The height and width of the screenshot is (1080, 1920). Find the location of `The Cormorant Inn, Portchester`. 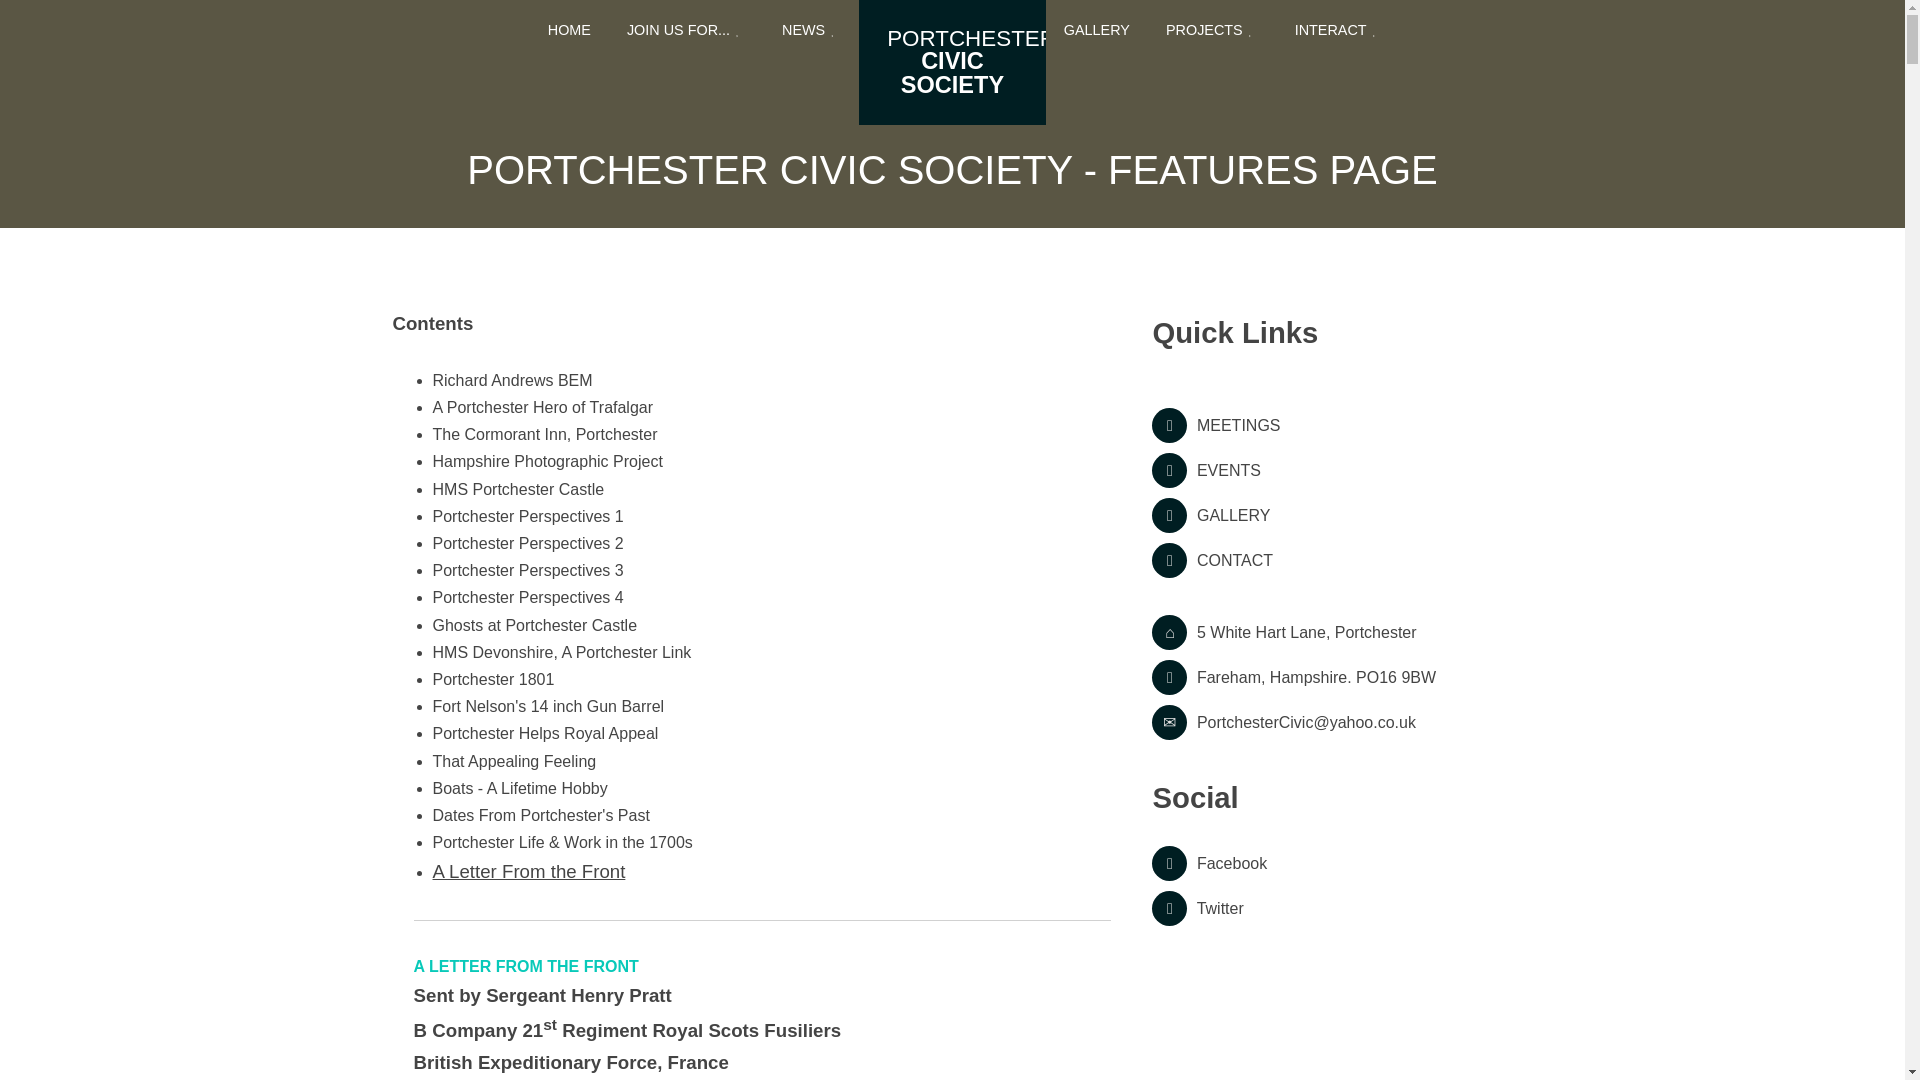

The Cormorant Inn, Portchester is located at coordinates (544, 434).